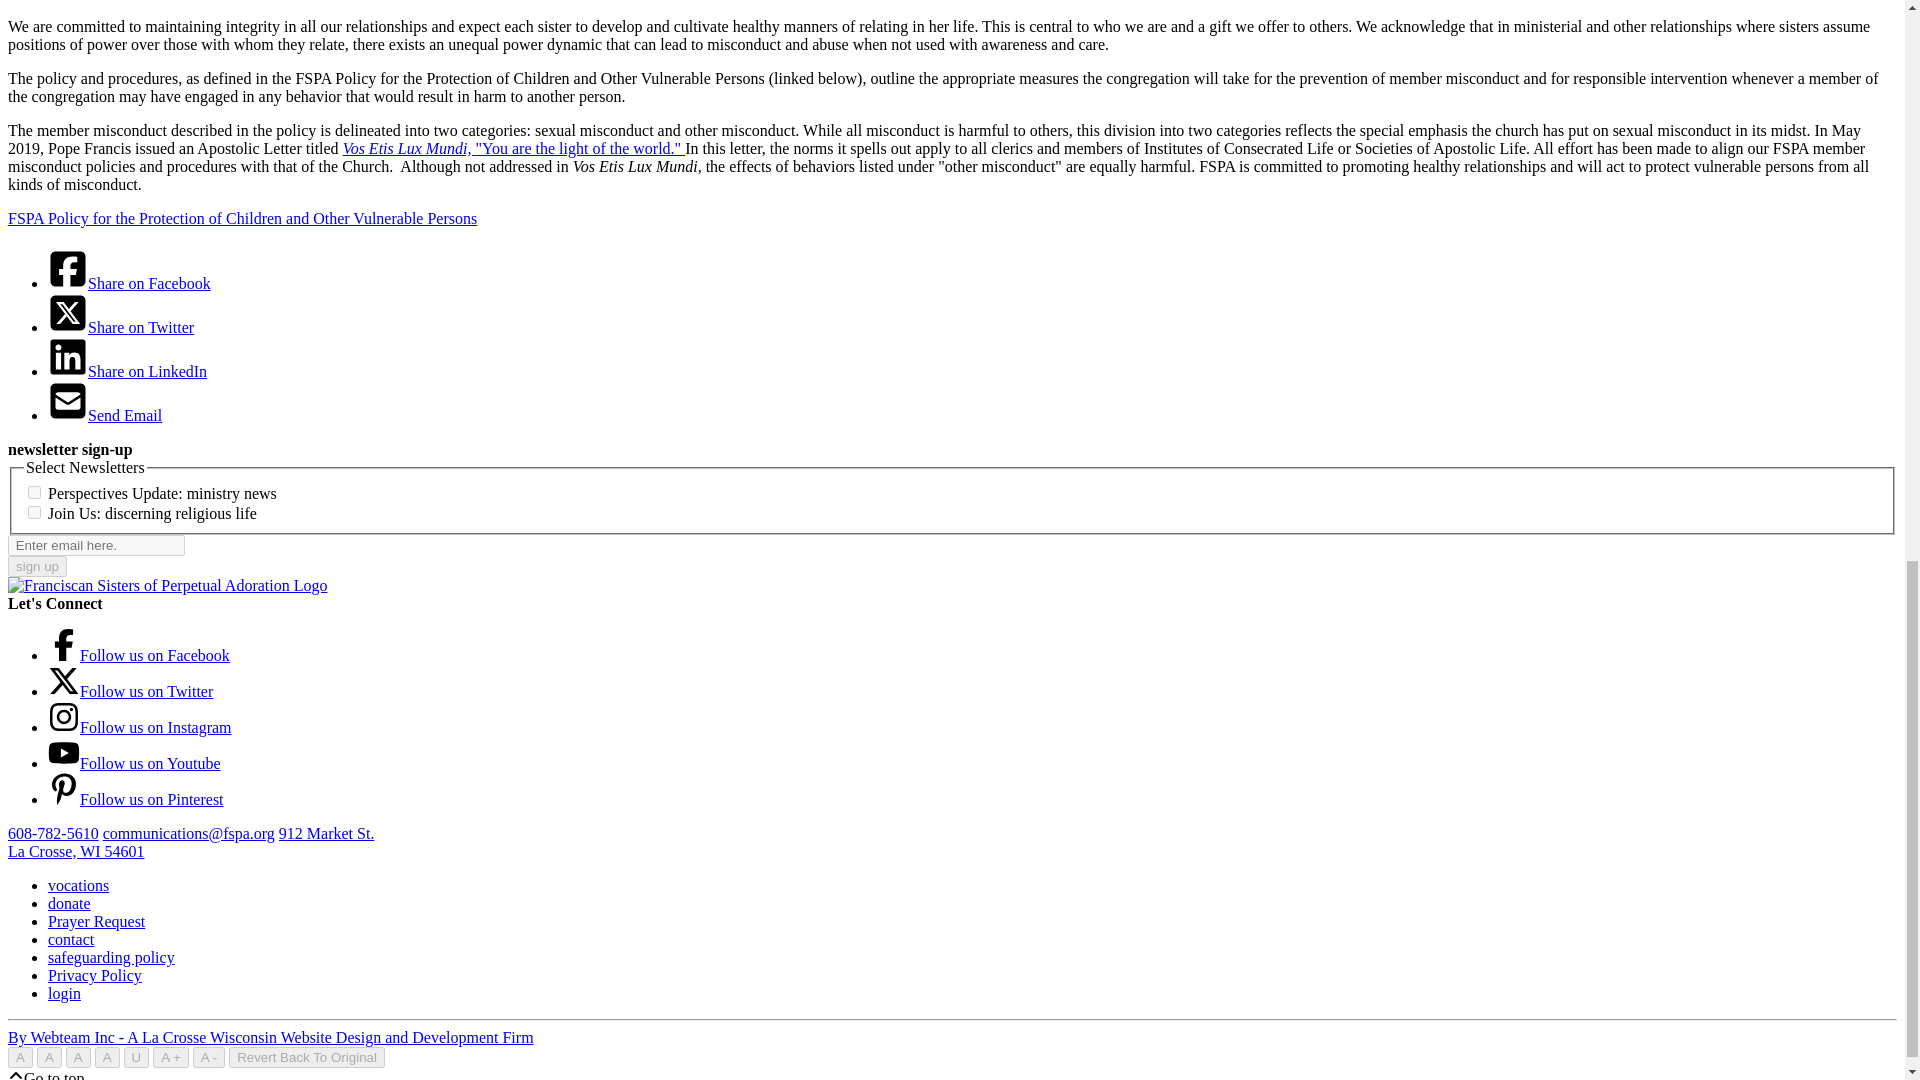 The image size is (1920, 1080). I want to click on Follow us on Pinterest, so click(64, 798).